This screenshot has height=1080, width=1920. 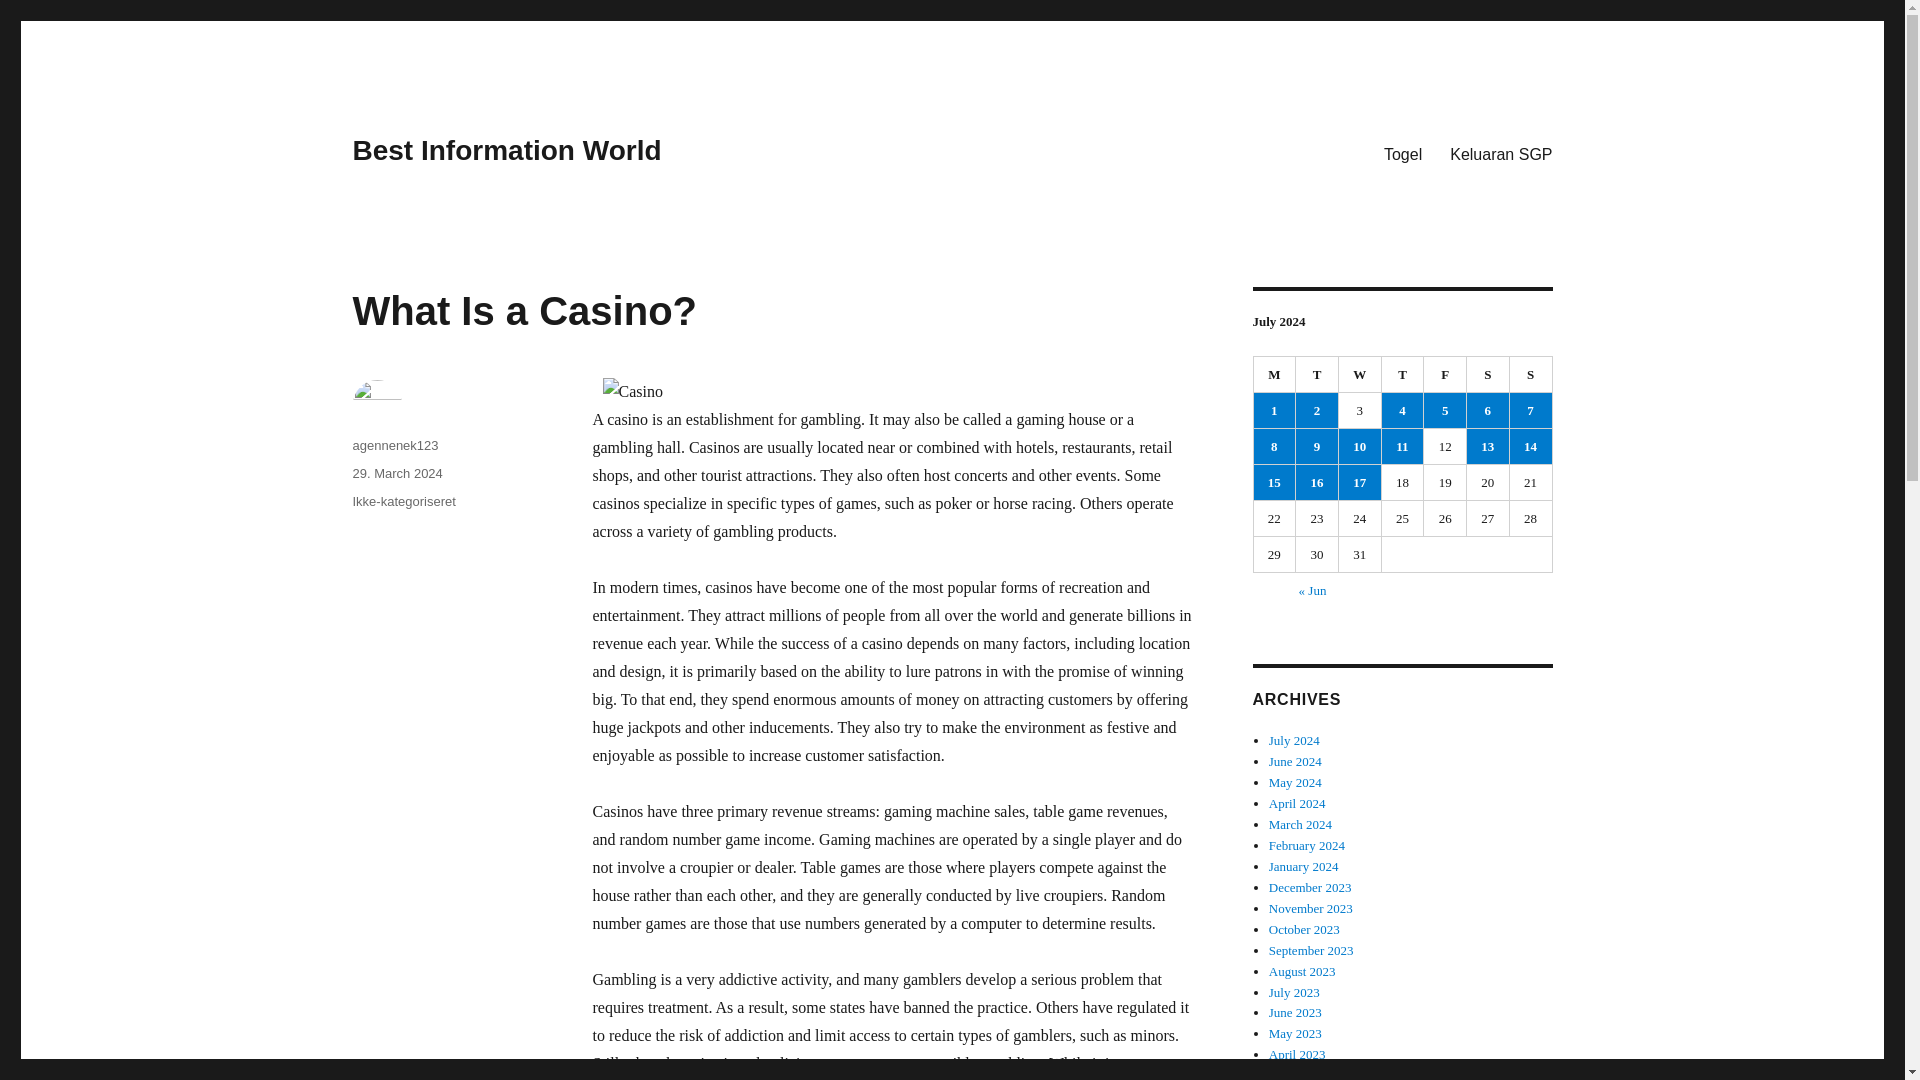 What do you see at coordinates (1317, 446) in the screenshot?
I see `9` at bounding box center [1317, 446].